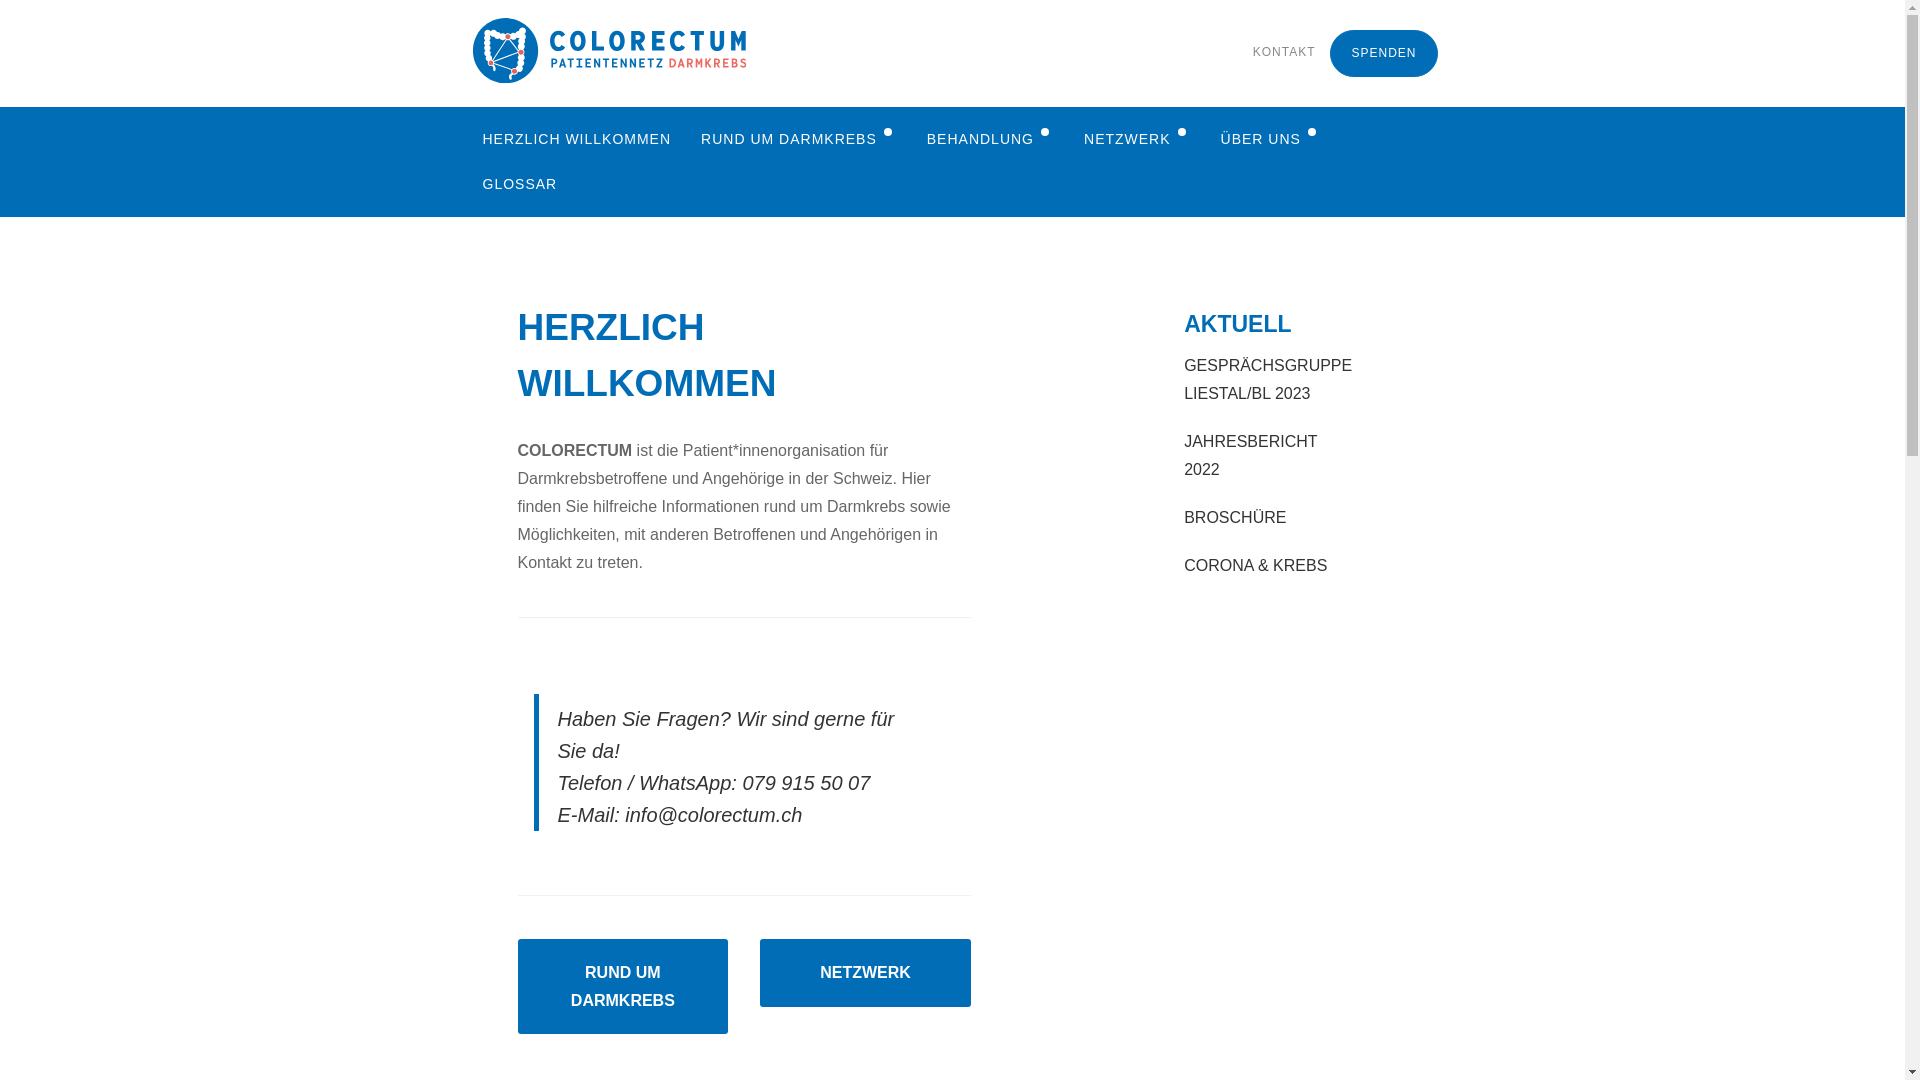  What do you see at coordinates (1132, 230) in the screenshot?
I see `COLONTOWN` at bounding box center [1132, 230].